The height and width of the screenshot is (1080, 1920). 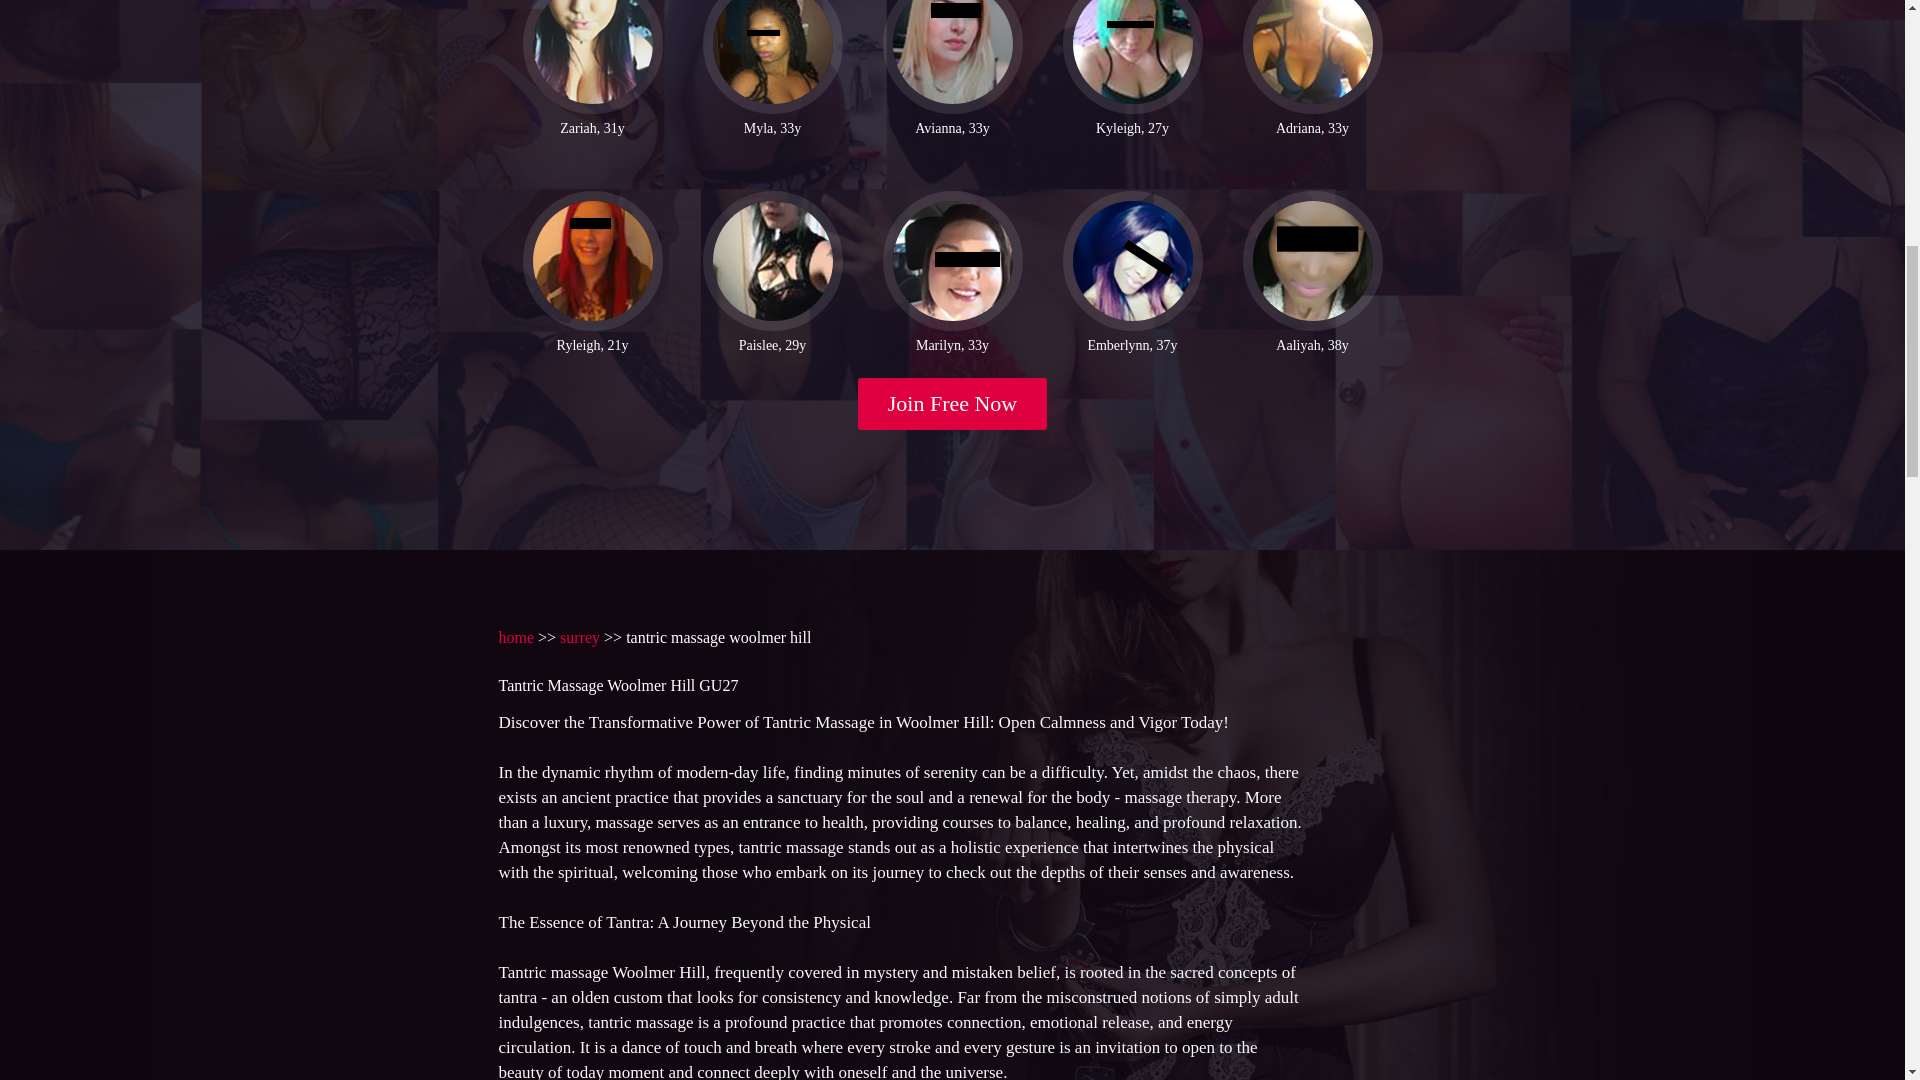 What do you see at coordinates (515, 636) in the screenshot?
I see `home` at bounding box center [515, 636].